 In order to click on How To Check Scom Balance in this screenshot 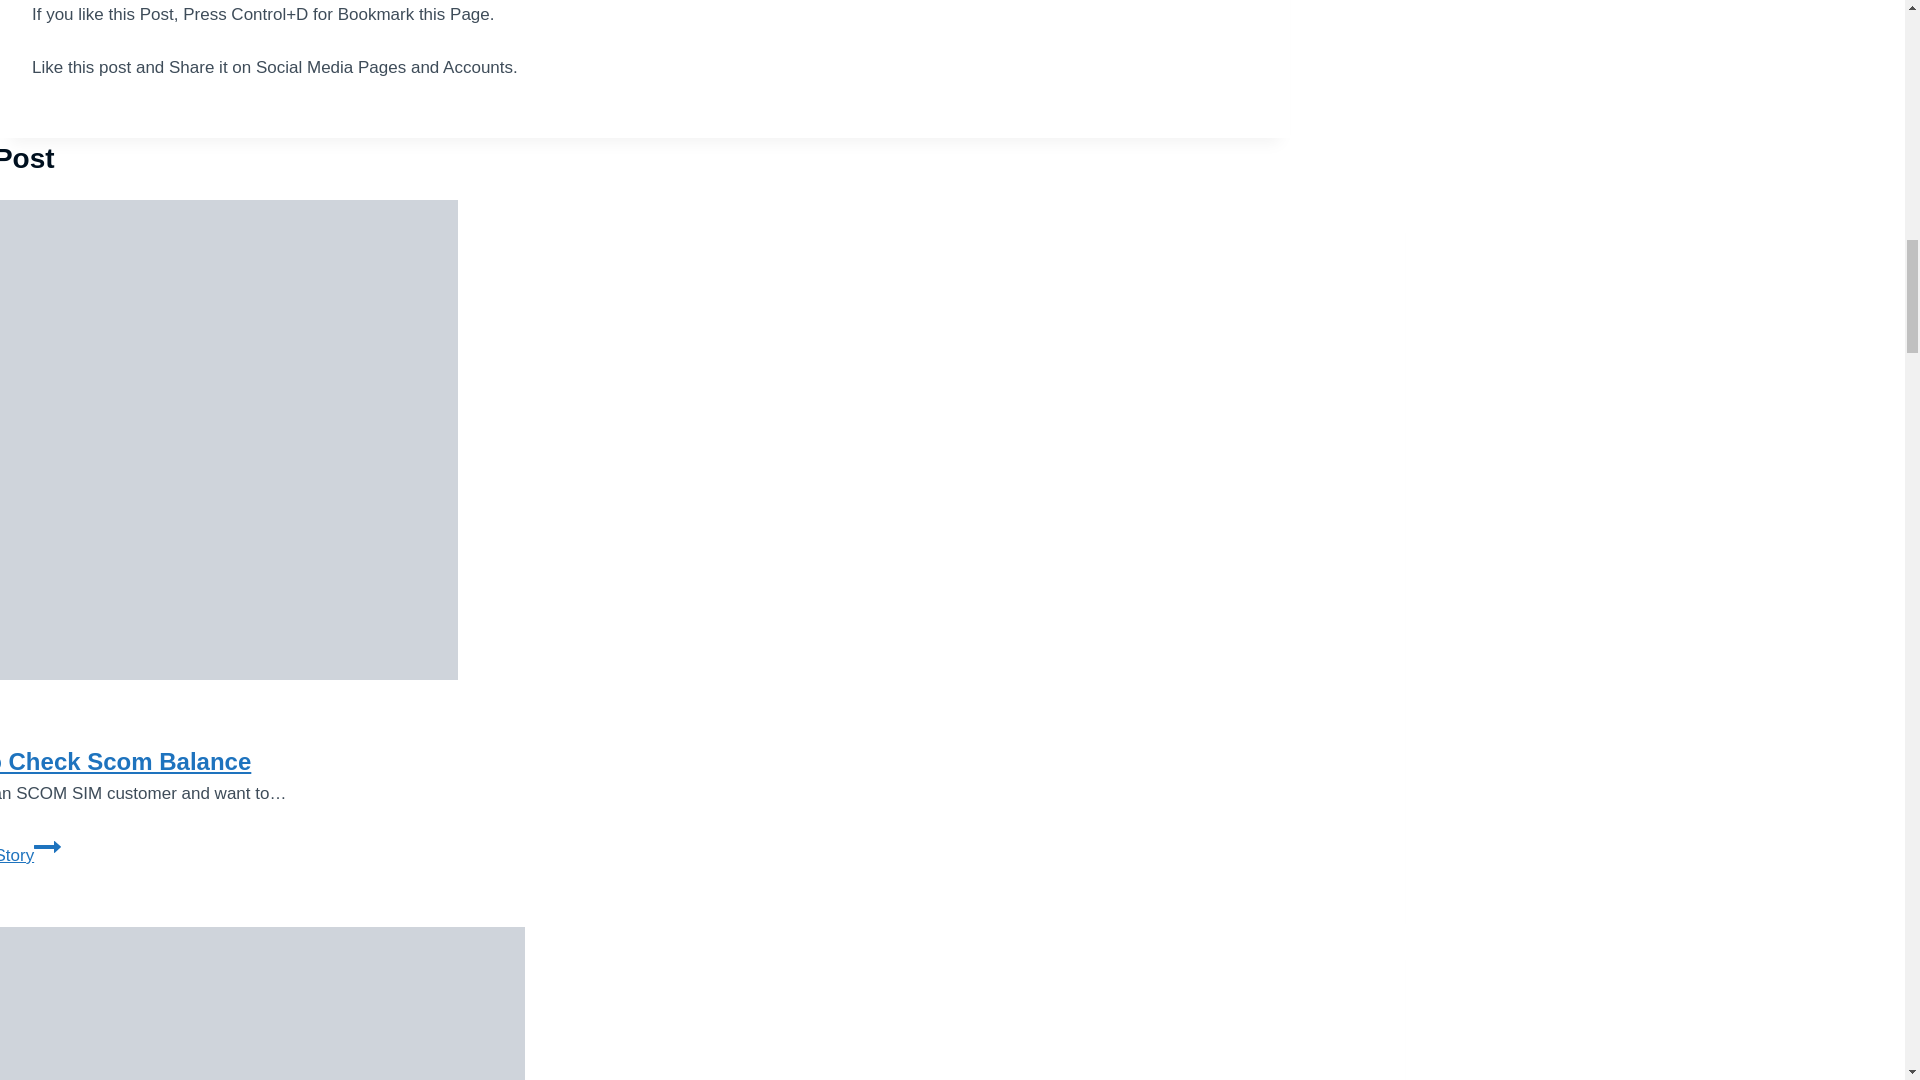, I will do `click(126, 762)`.